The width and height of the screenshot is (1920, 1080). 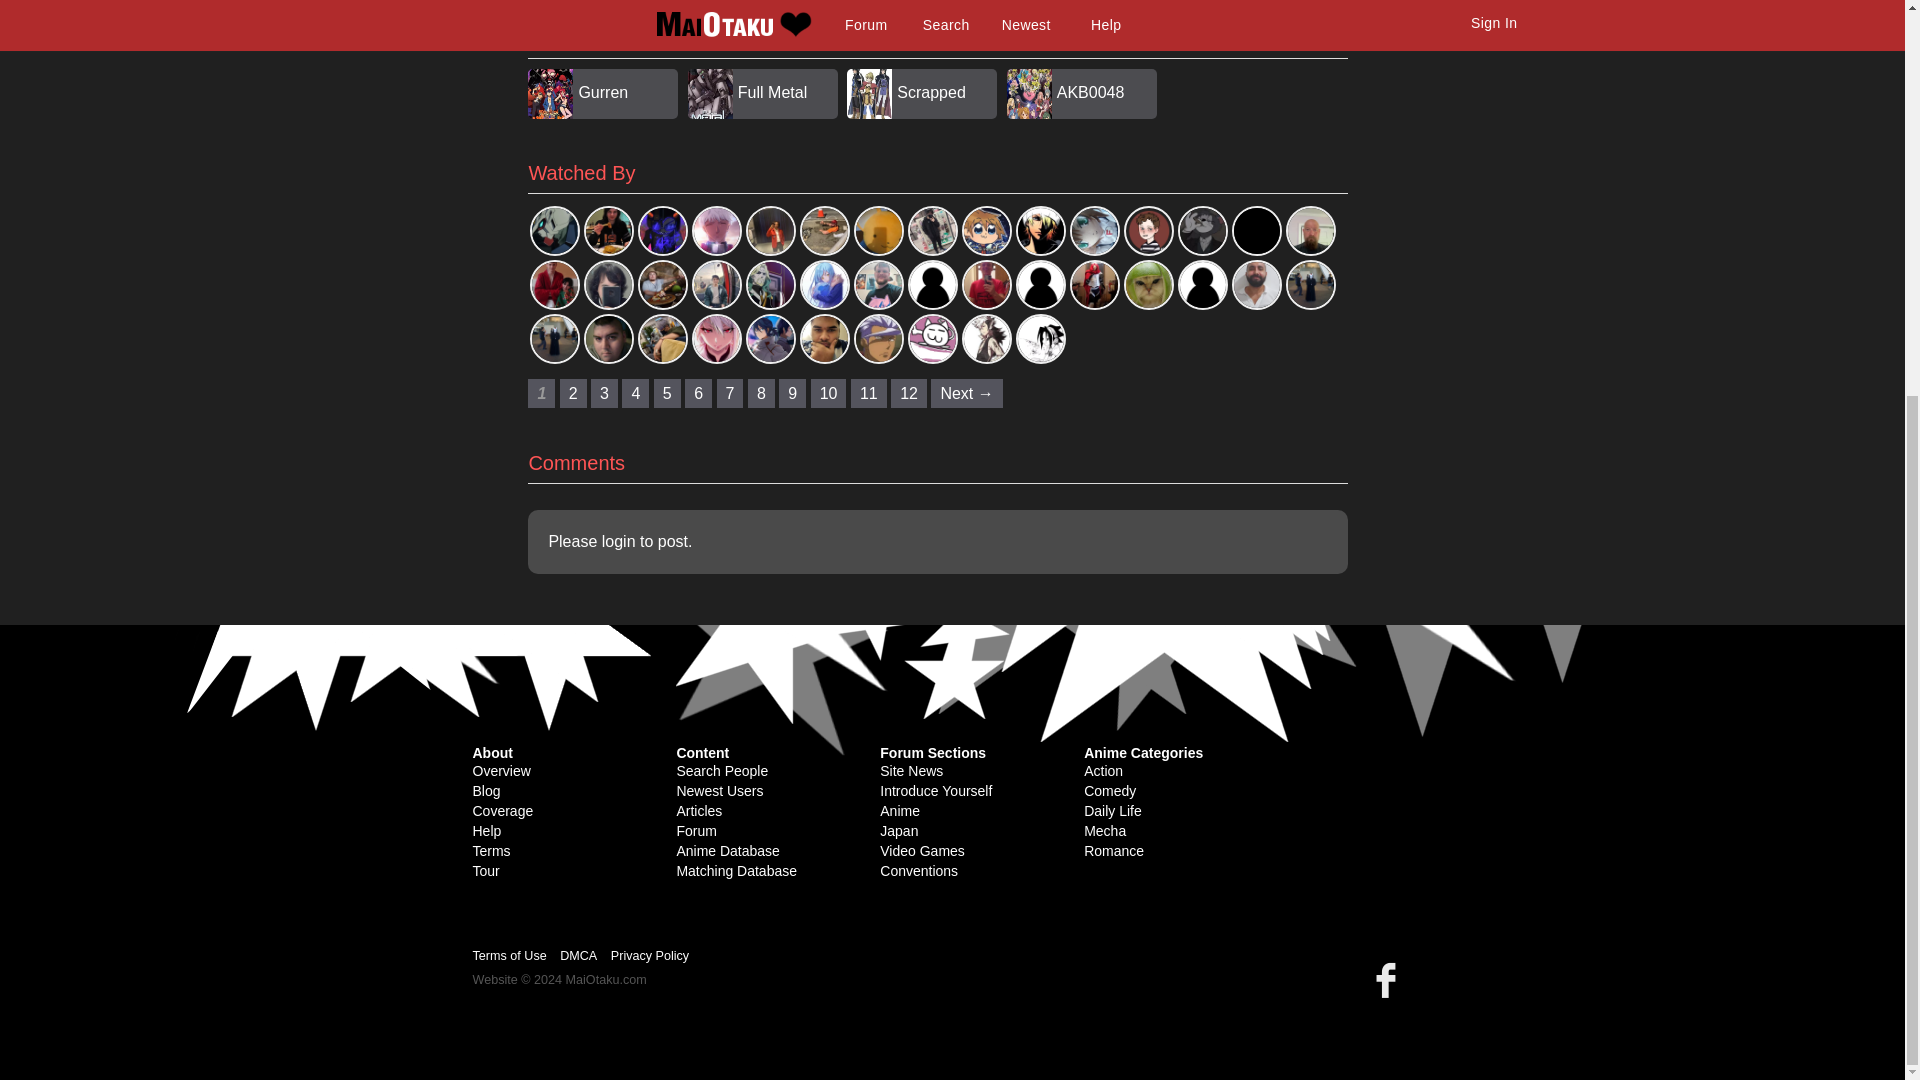 What do you see at coordinates (1091, 92) in the screenshot?
I see `AKB0048` at bounding box center [1091, 92].